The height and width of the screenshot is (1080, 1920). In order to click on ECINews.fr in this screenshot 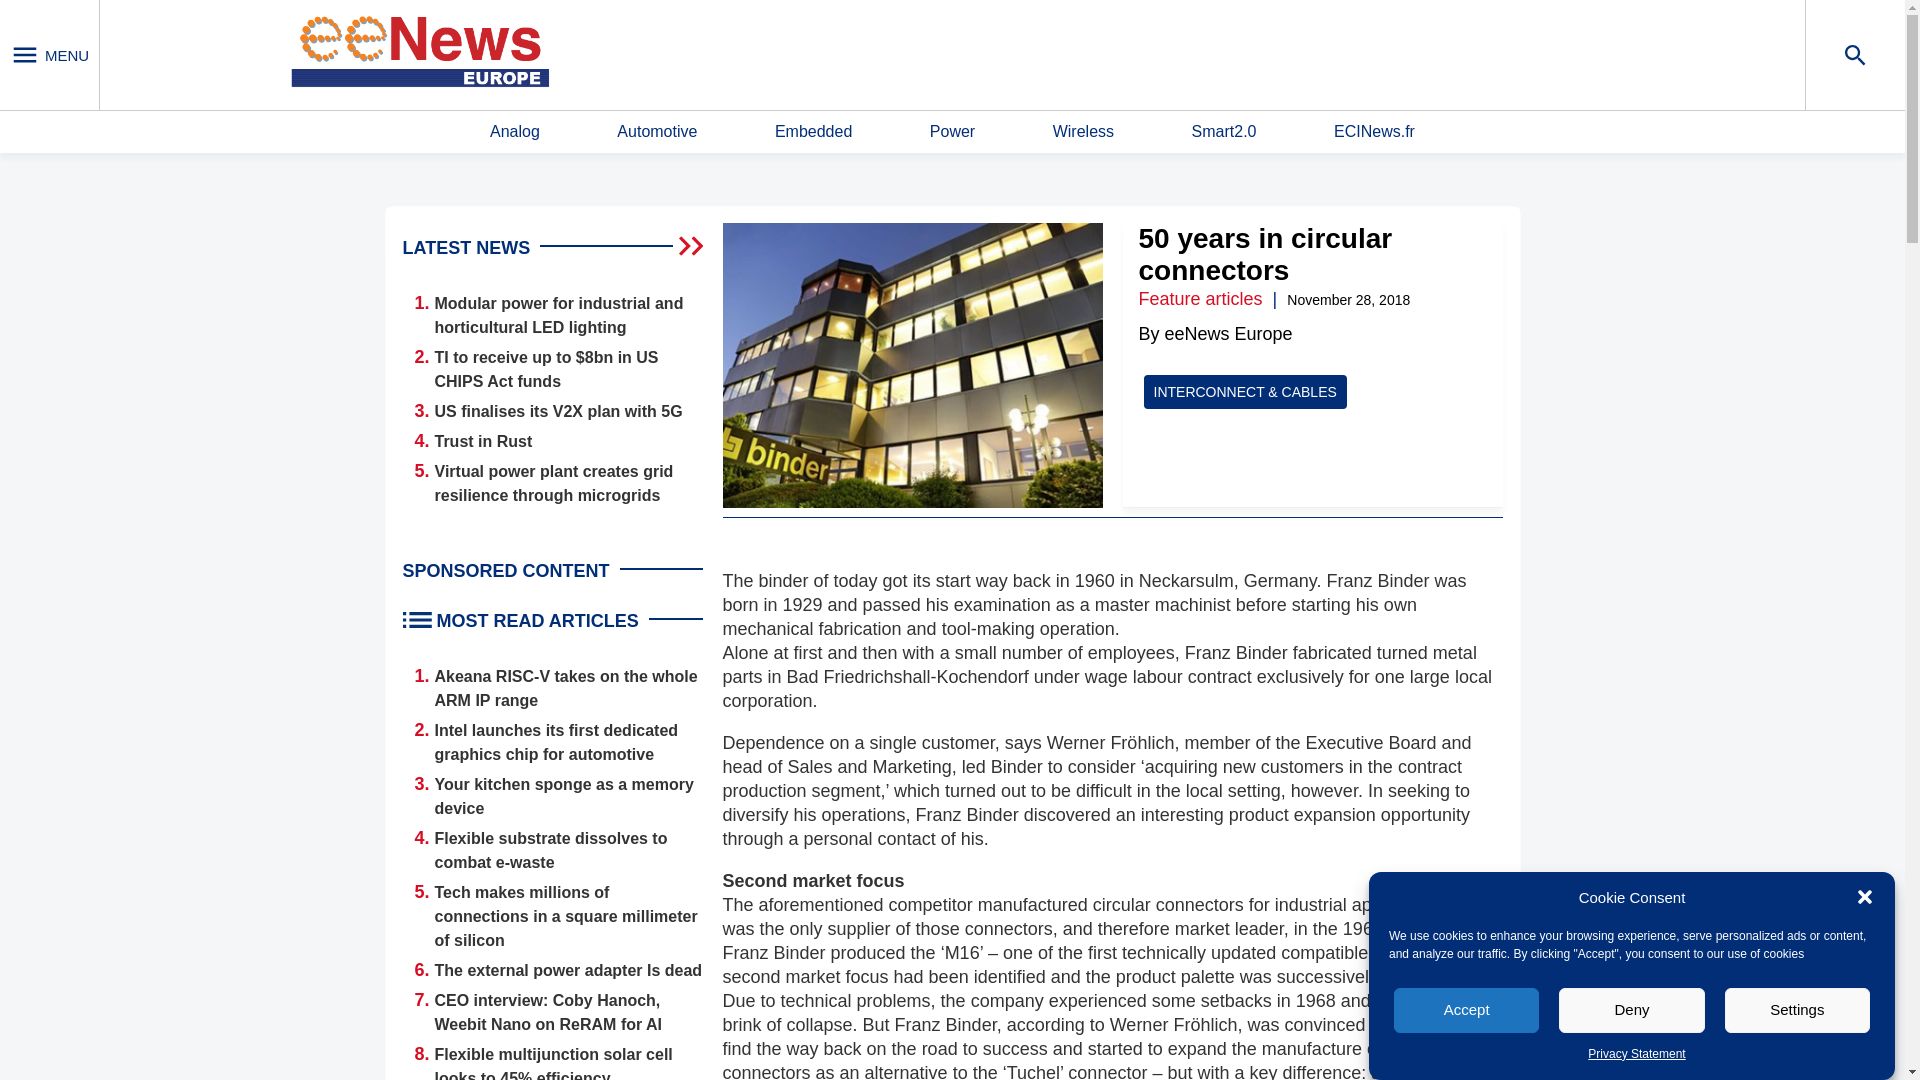, I will do `click(1374, 132)`.